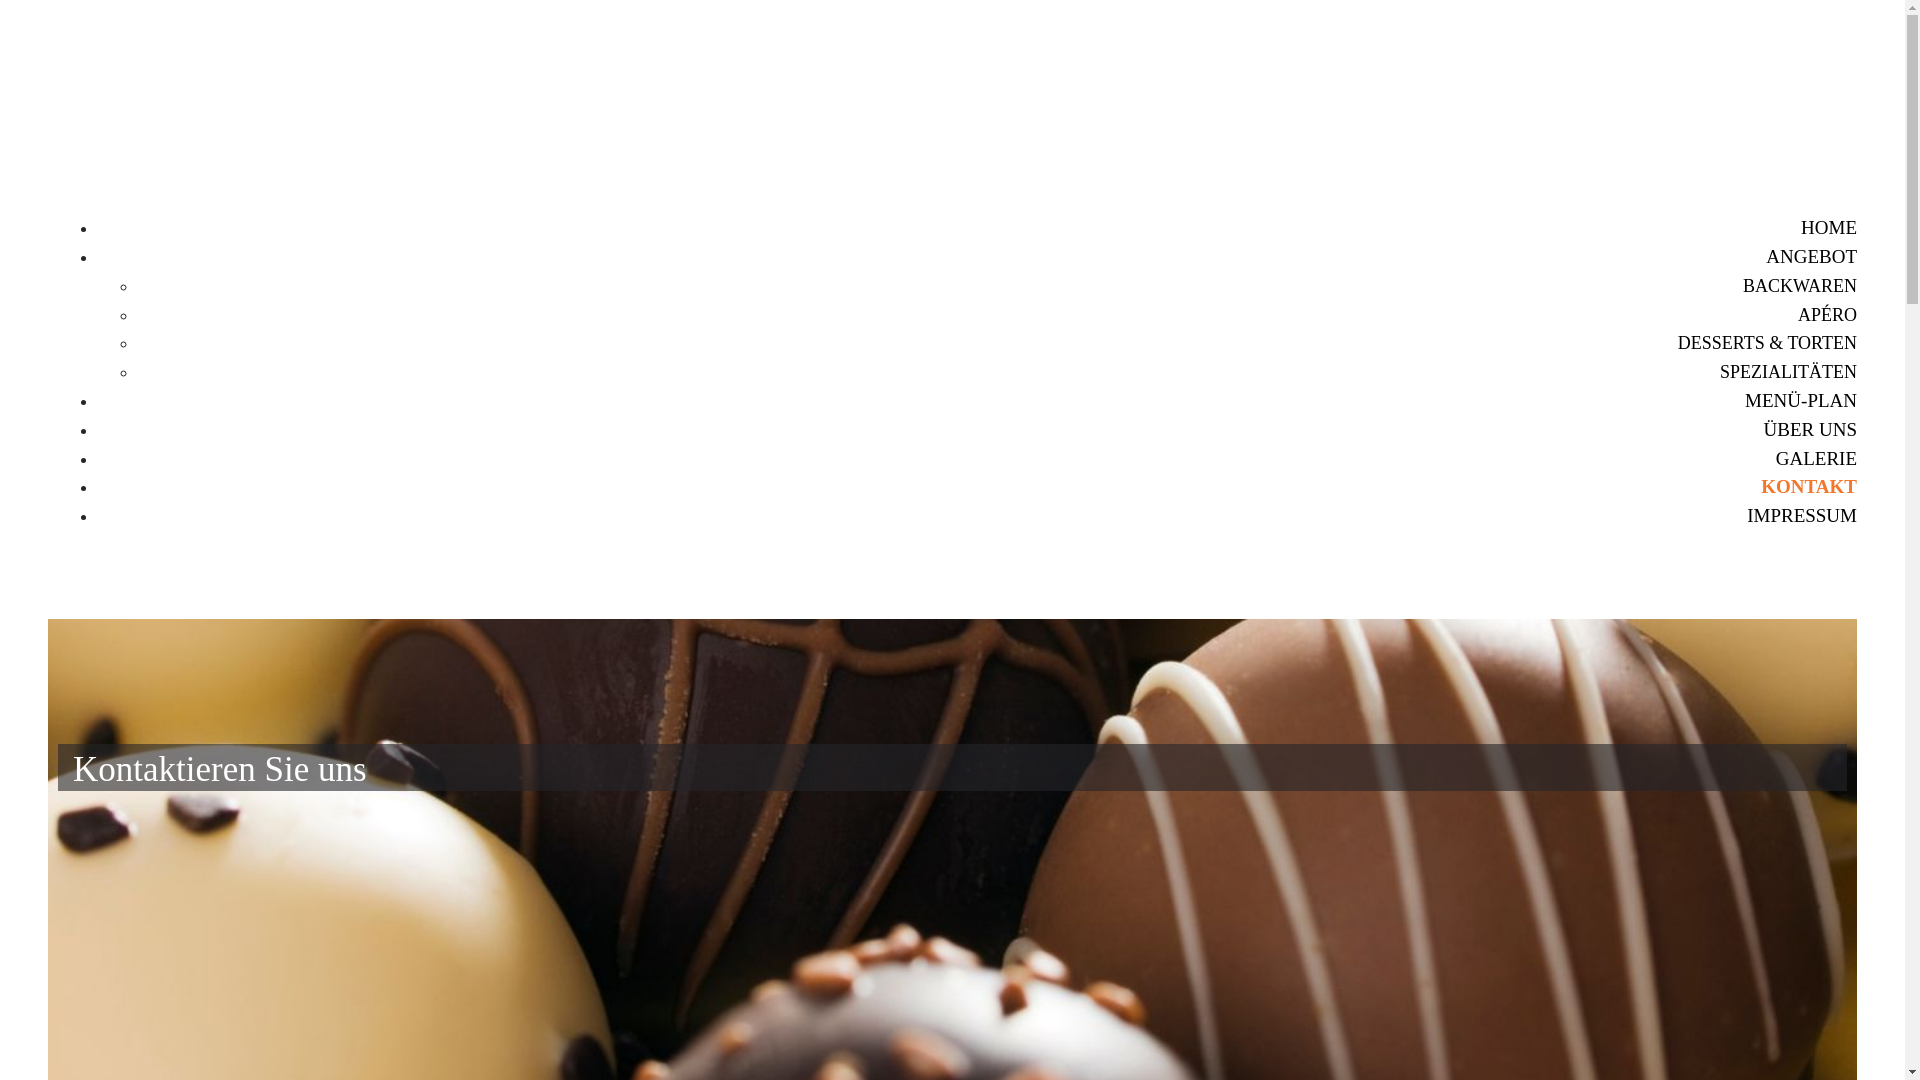  Describe the element at coordinates (1812, 256) in the screenshot. I see `ANGEBOT` at that location.